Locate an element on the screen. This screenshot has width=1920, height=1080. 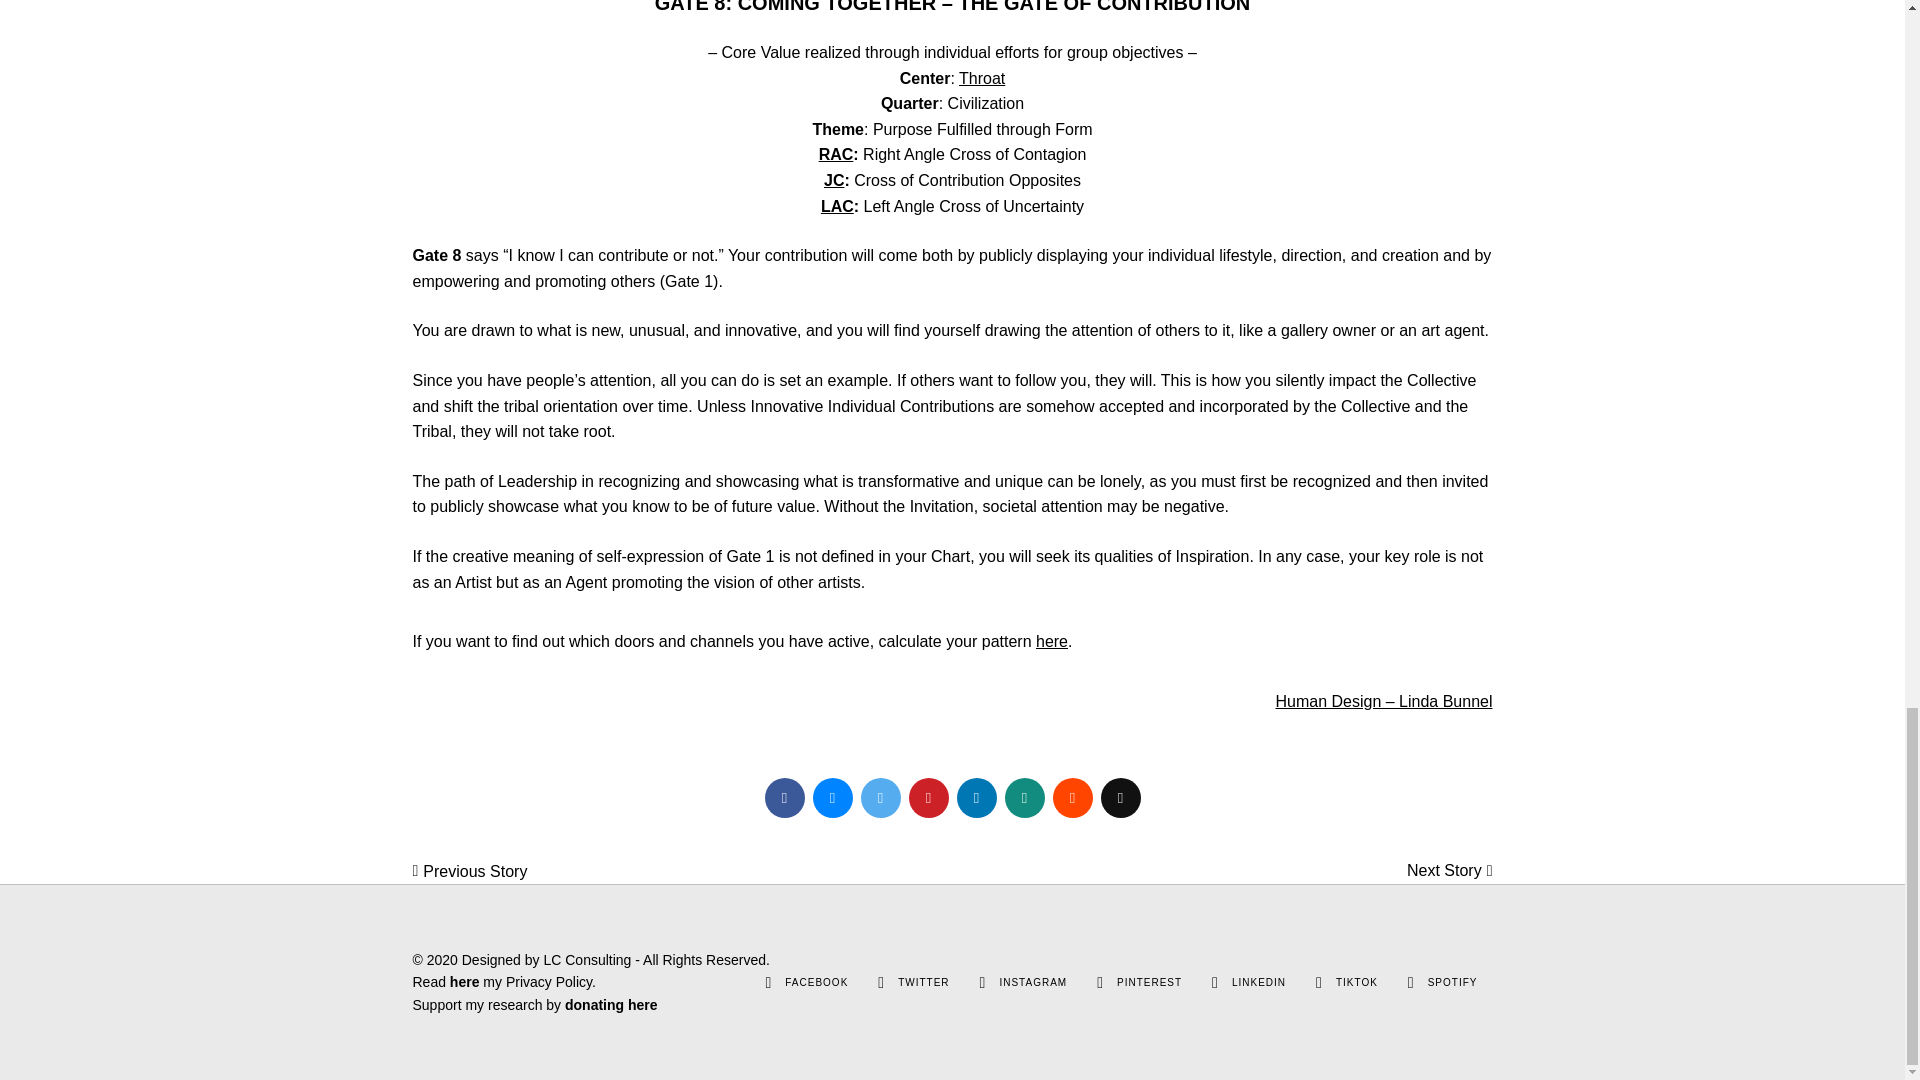
Whatsapp is located at coordinates (1024, 797).